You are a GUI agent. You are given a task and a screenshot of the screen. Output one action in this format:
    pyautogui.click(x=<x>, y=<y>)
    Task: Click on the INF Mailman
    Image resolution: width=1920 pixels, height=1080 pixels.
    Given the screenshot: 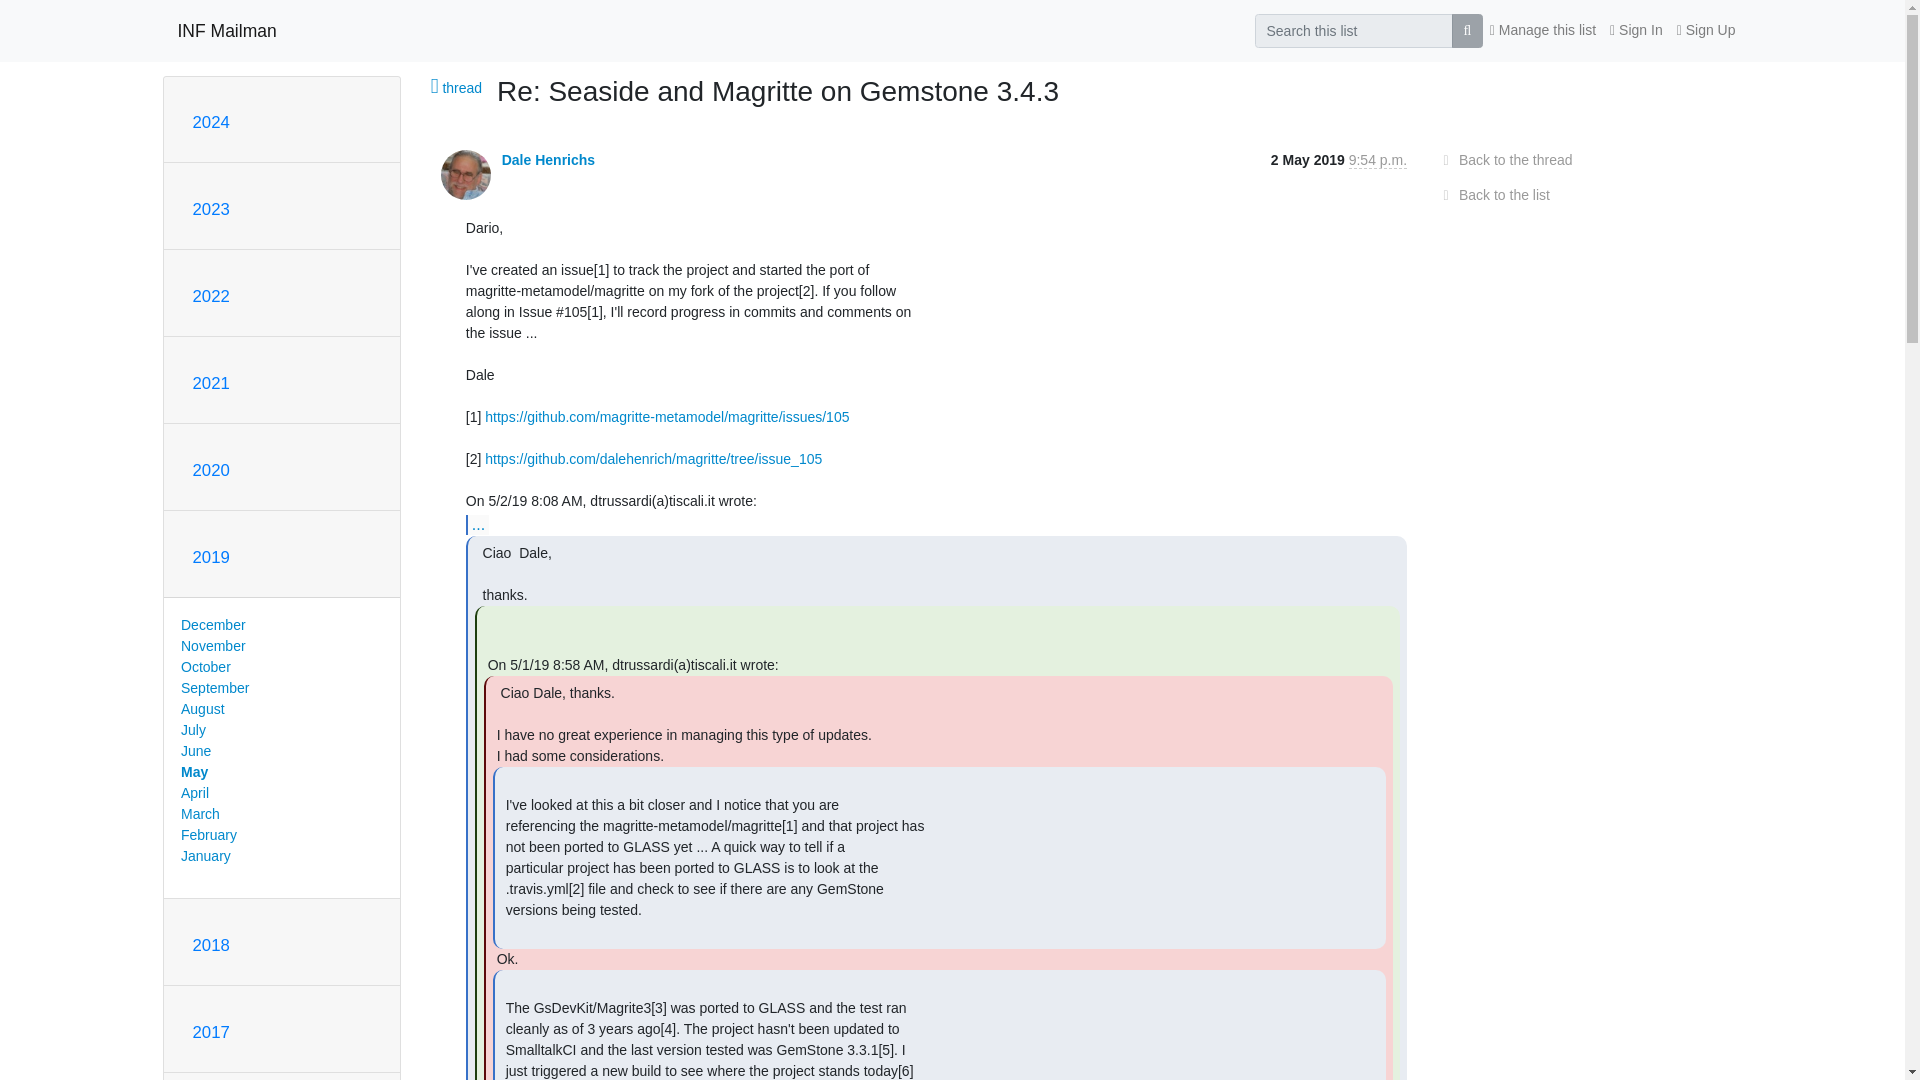 What is the action you would take?
    pyautogui.click(x=227, y=30)
    